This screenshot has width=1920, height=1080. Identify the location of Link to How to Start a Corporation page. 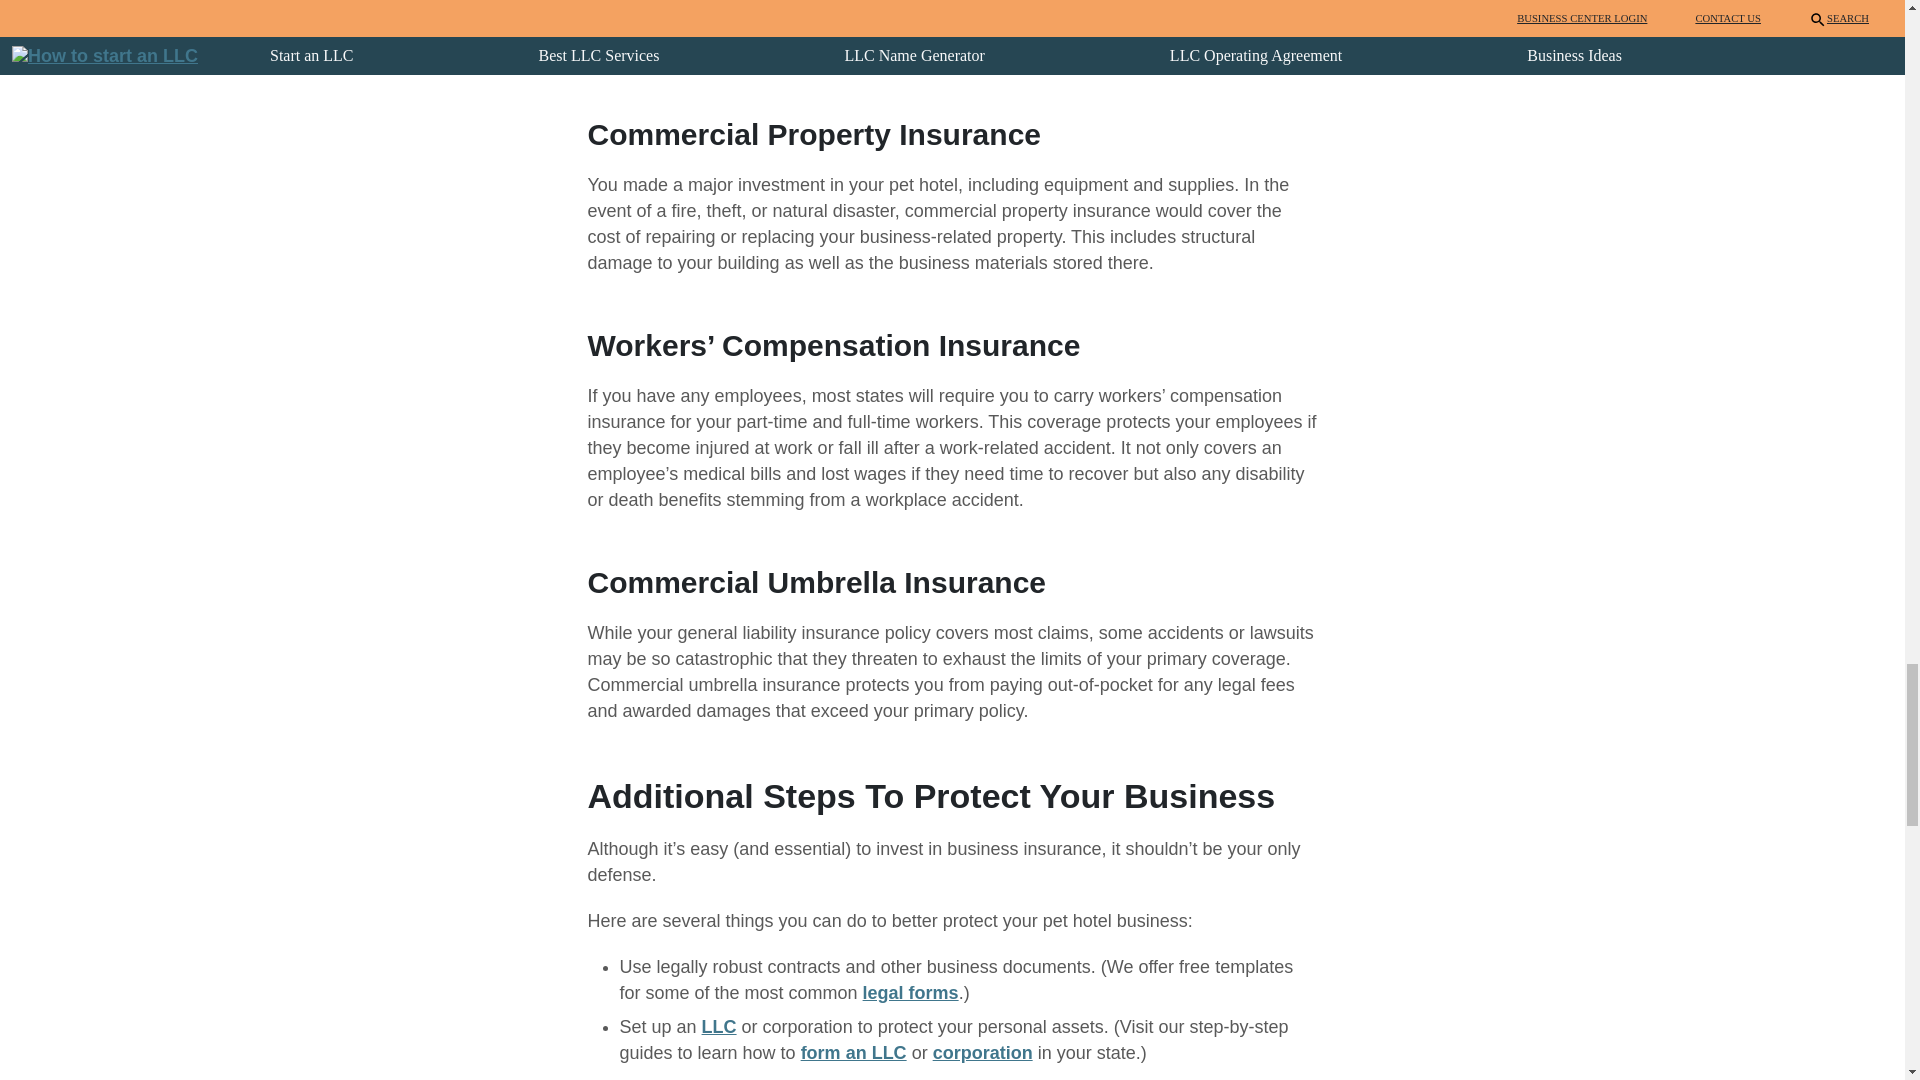
(982, 1052).